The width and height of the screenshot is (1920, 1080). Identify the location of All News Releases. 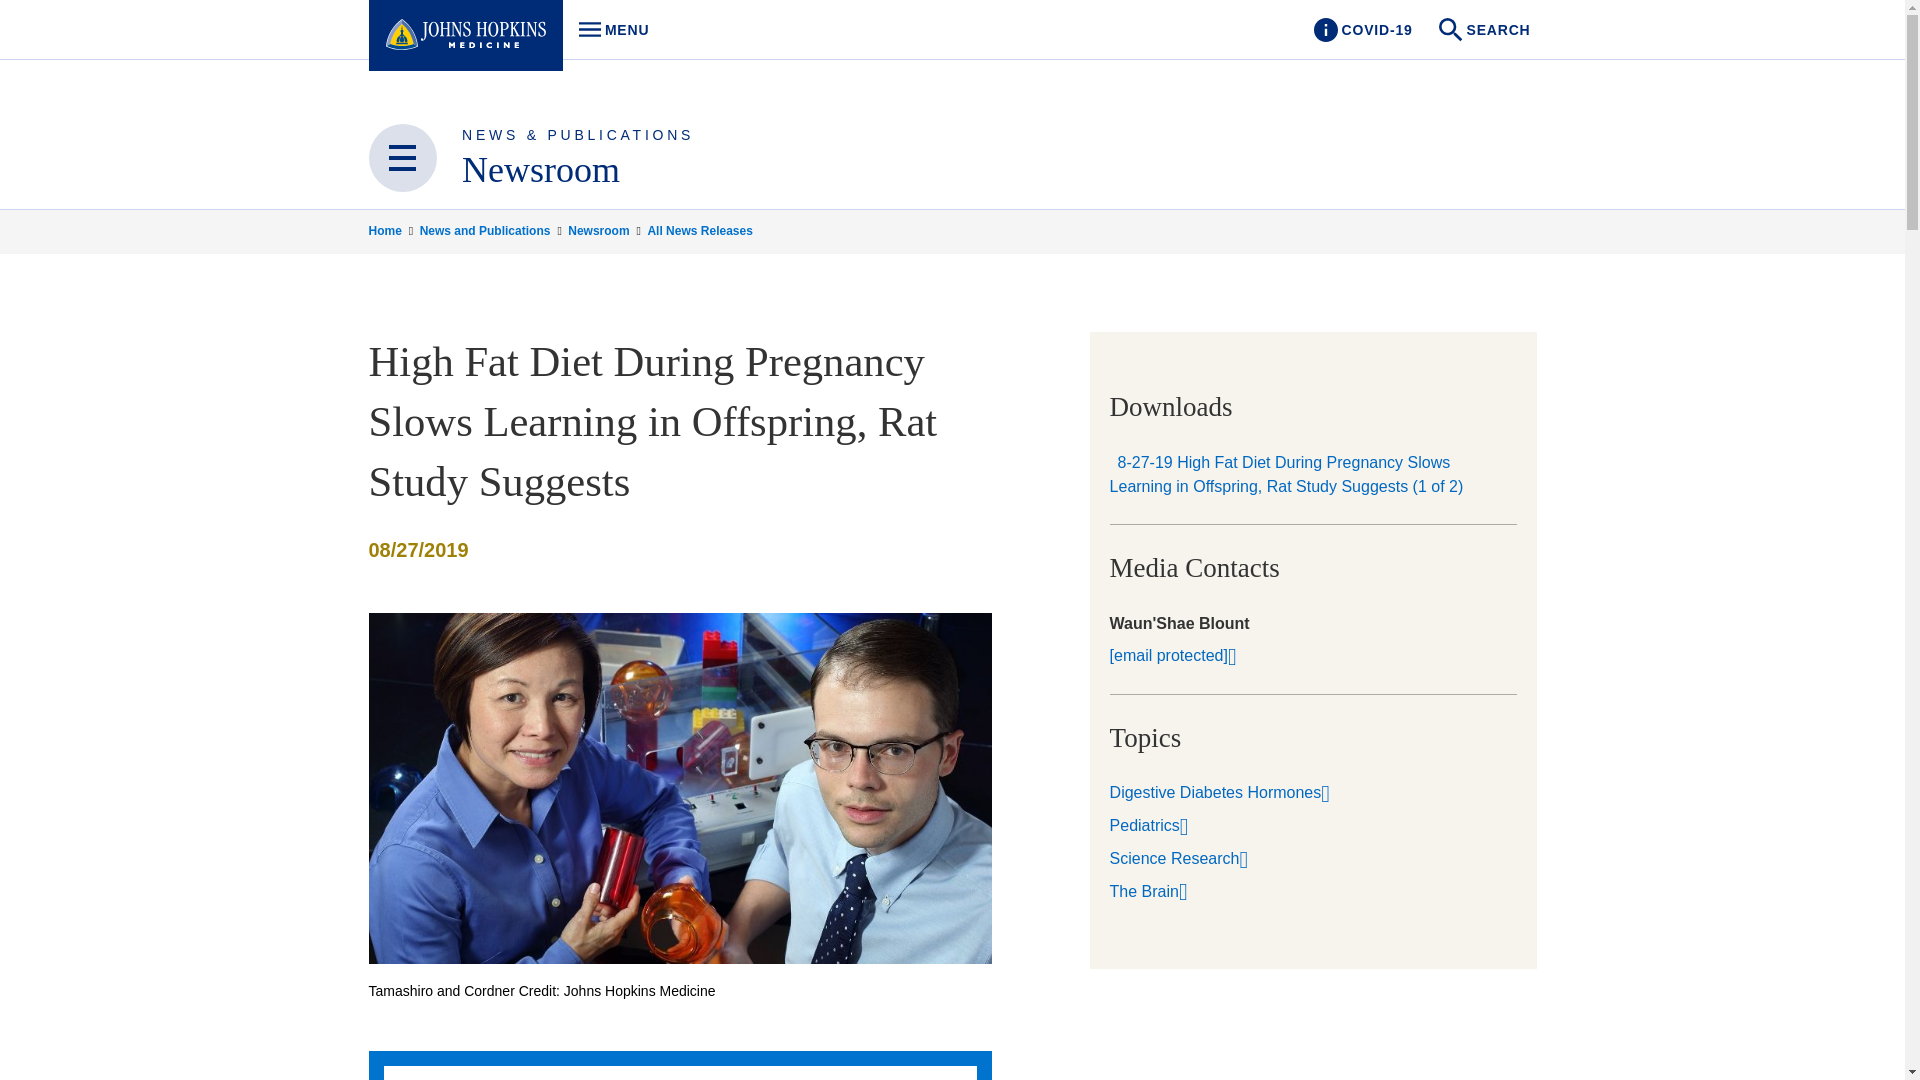
(402, 158).